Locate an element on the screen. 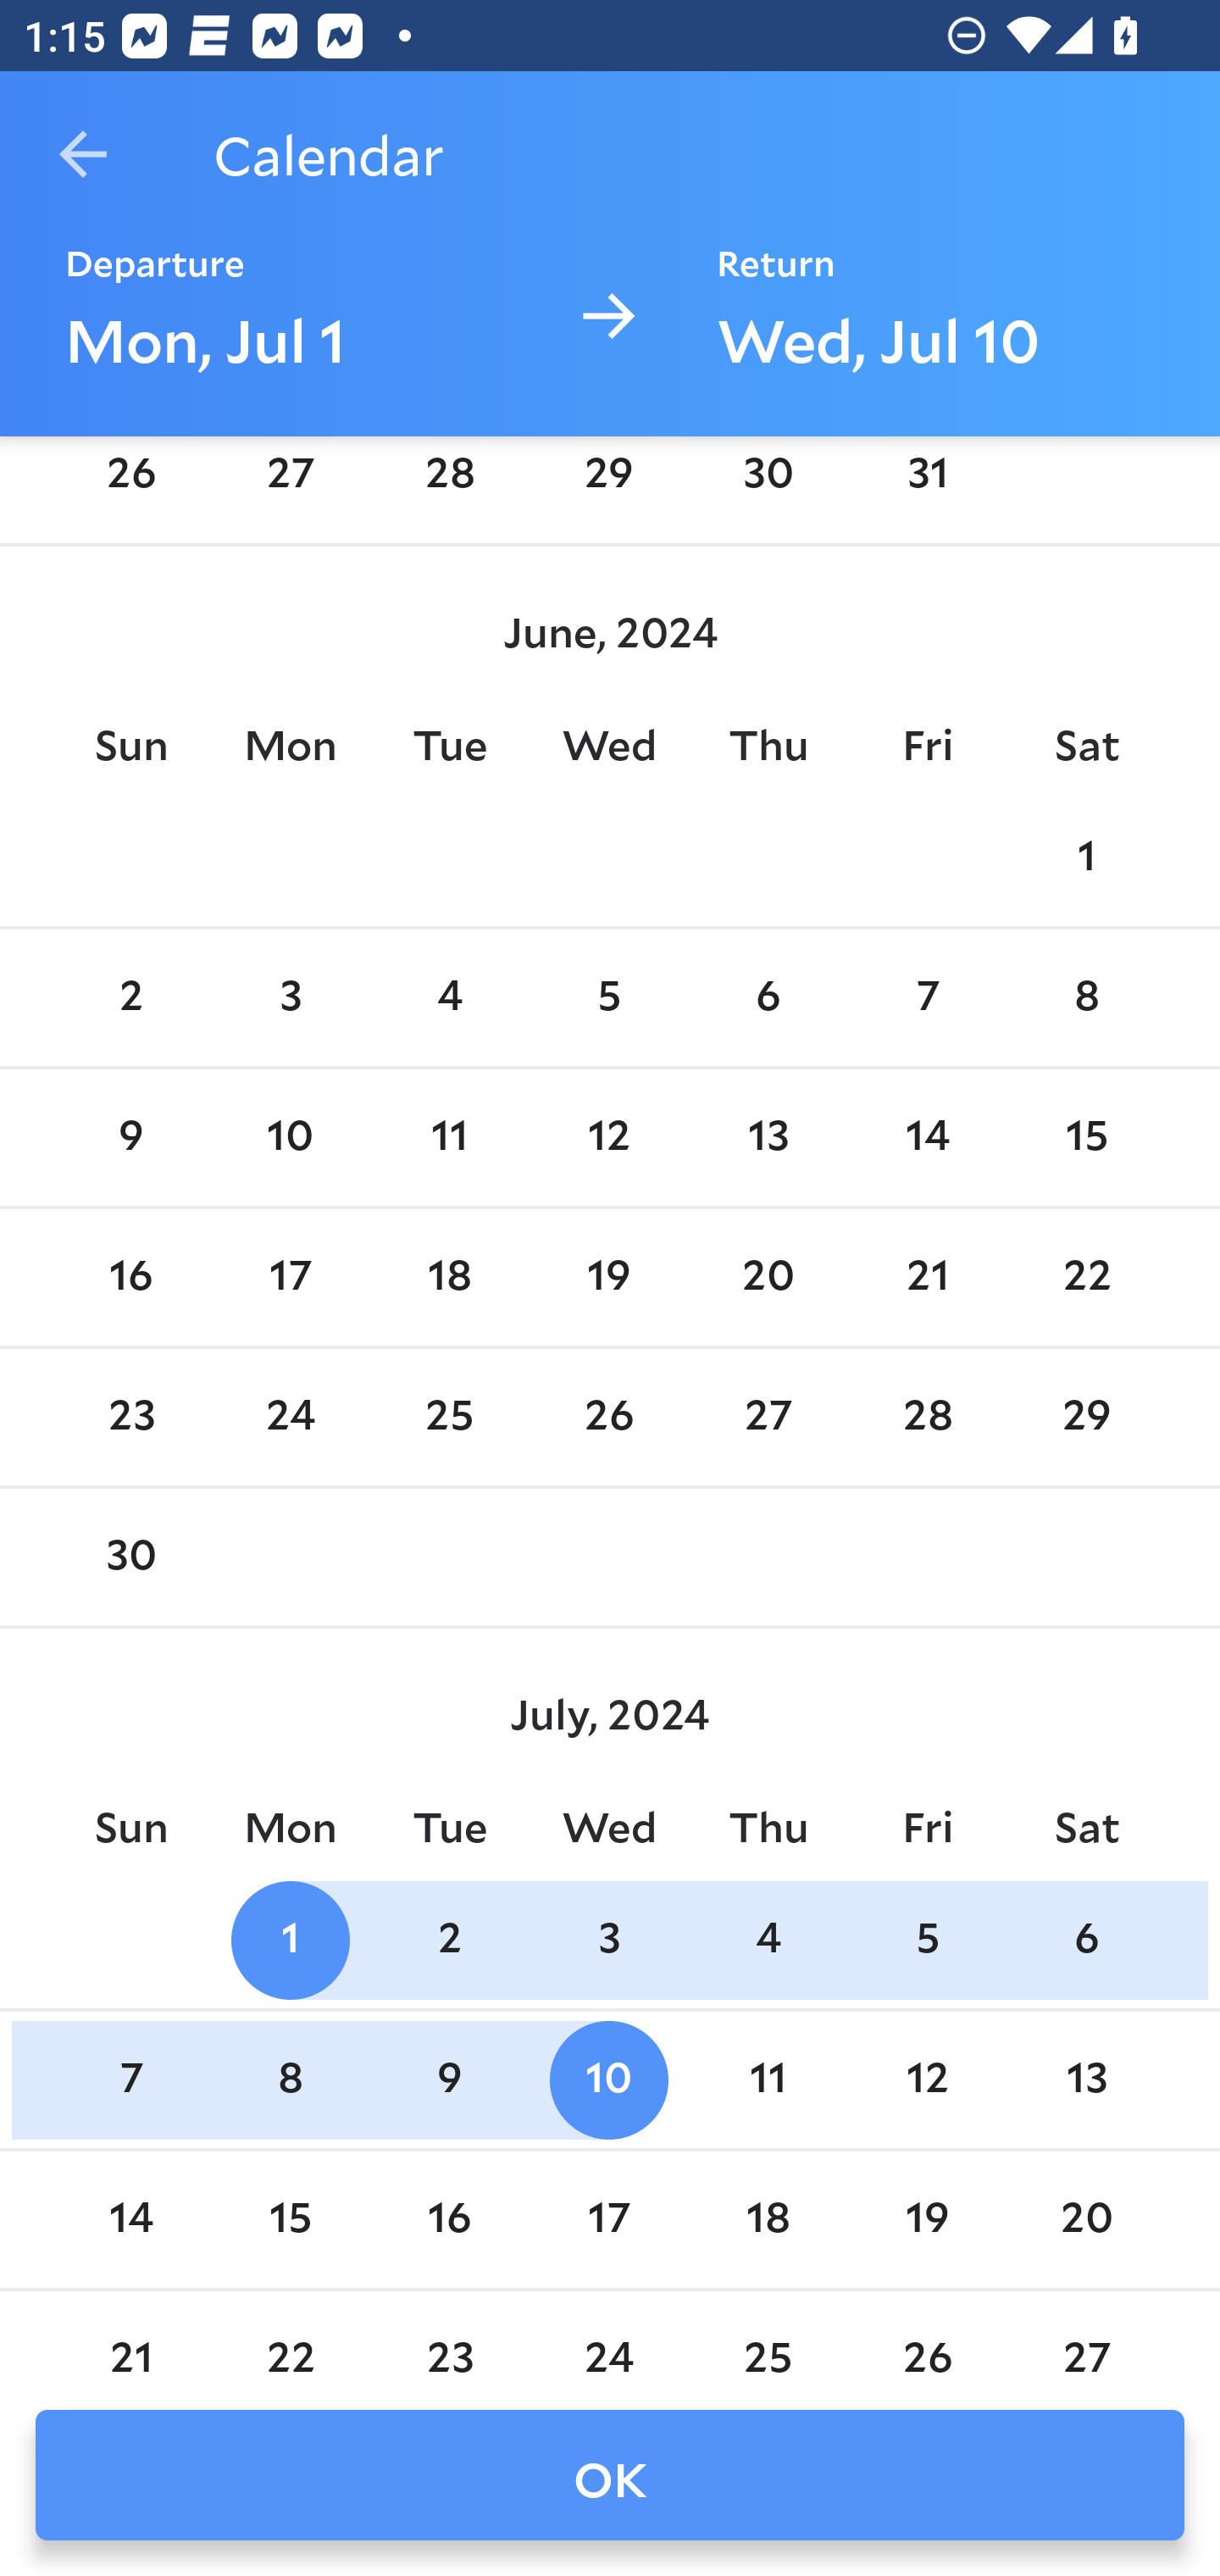 The image size is (1220, 2576). 15 is located at coordinates (1086, 1138).